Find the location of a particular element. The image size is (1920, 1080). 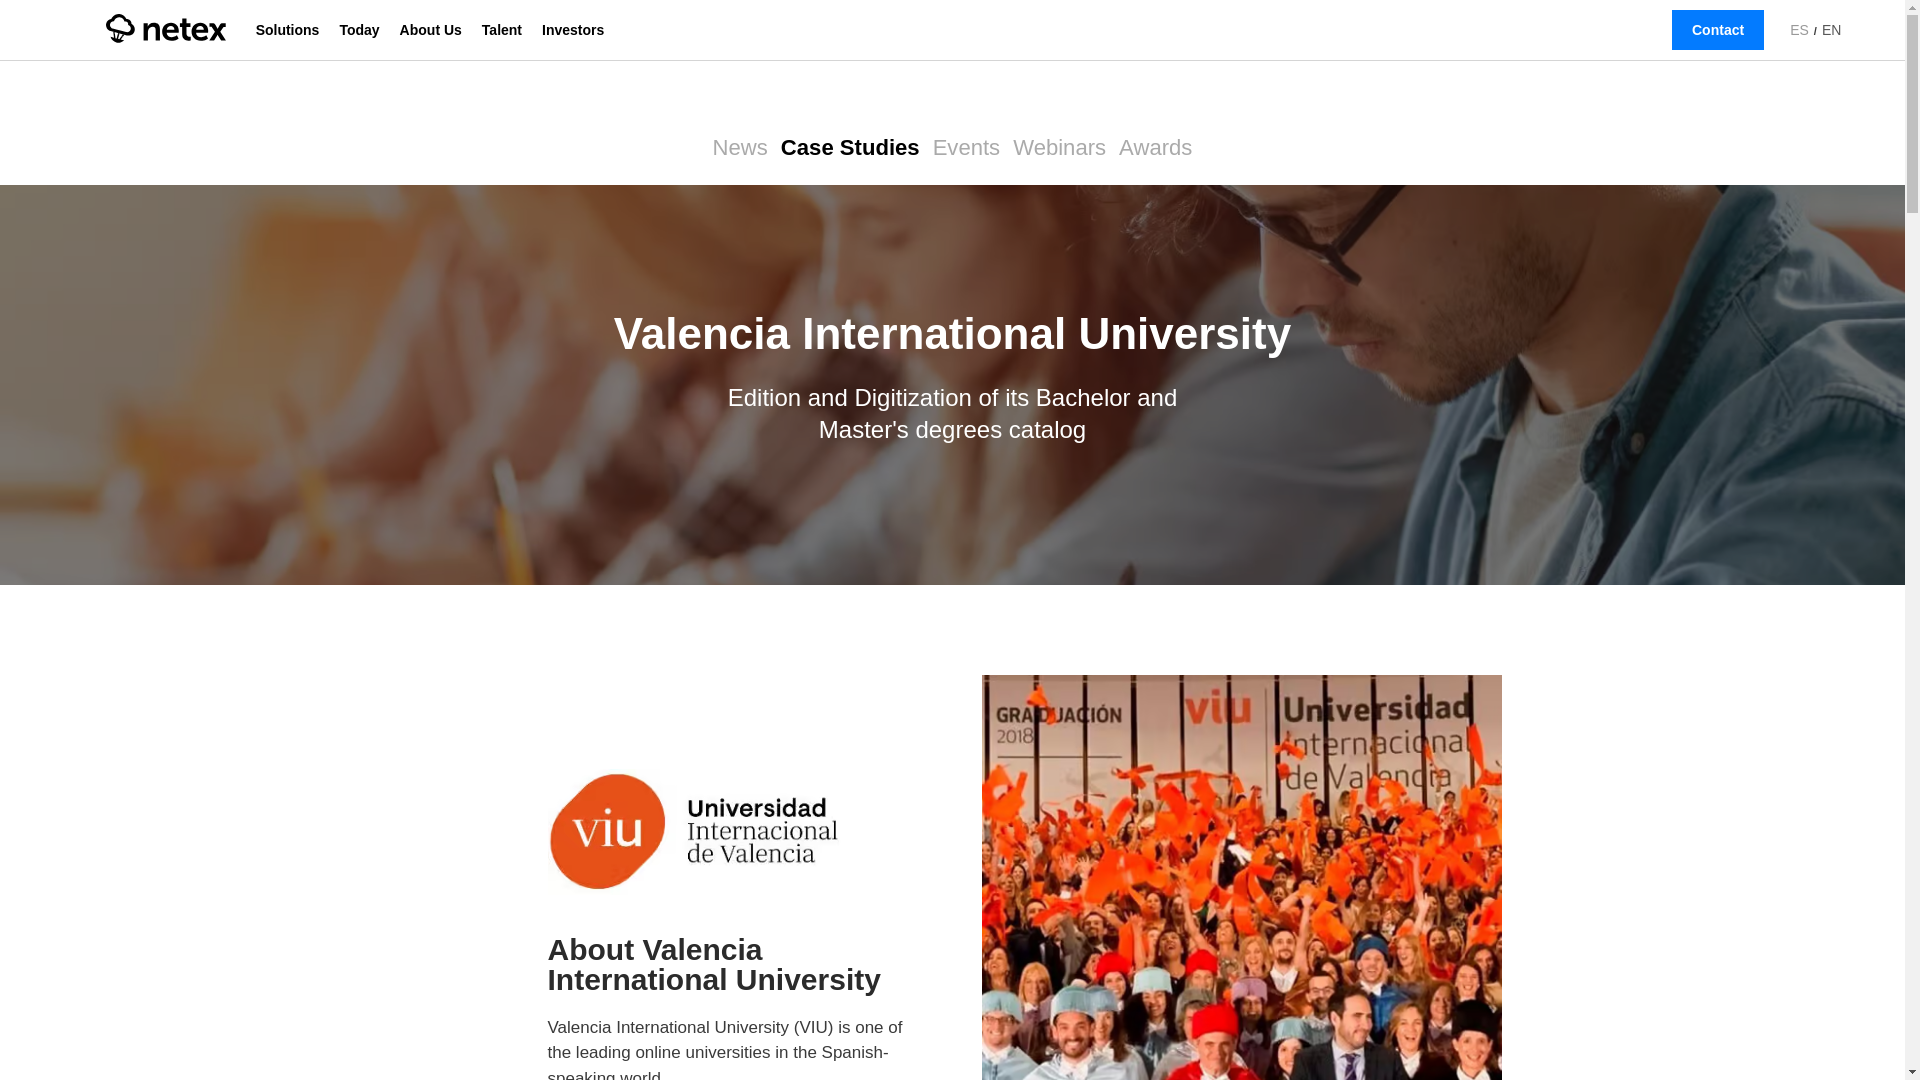

Today is located at coordinates (358, 30).